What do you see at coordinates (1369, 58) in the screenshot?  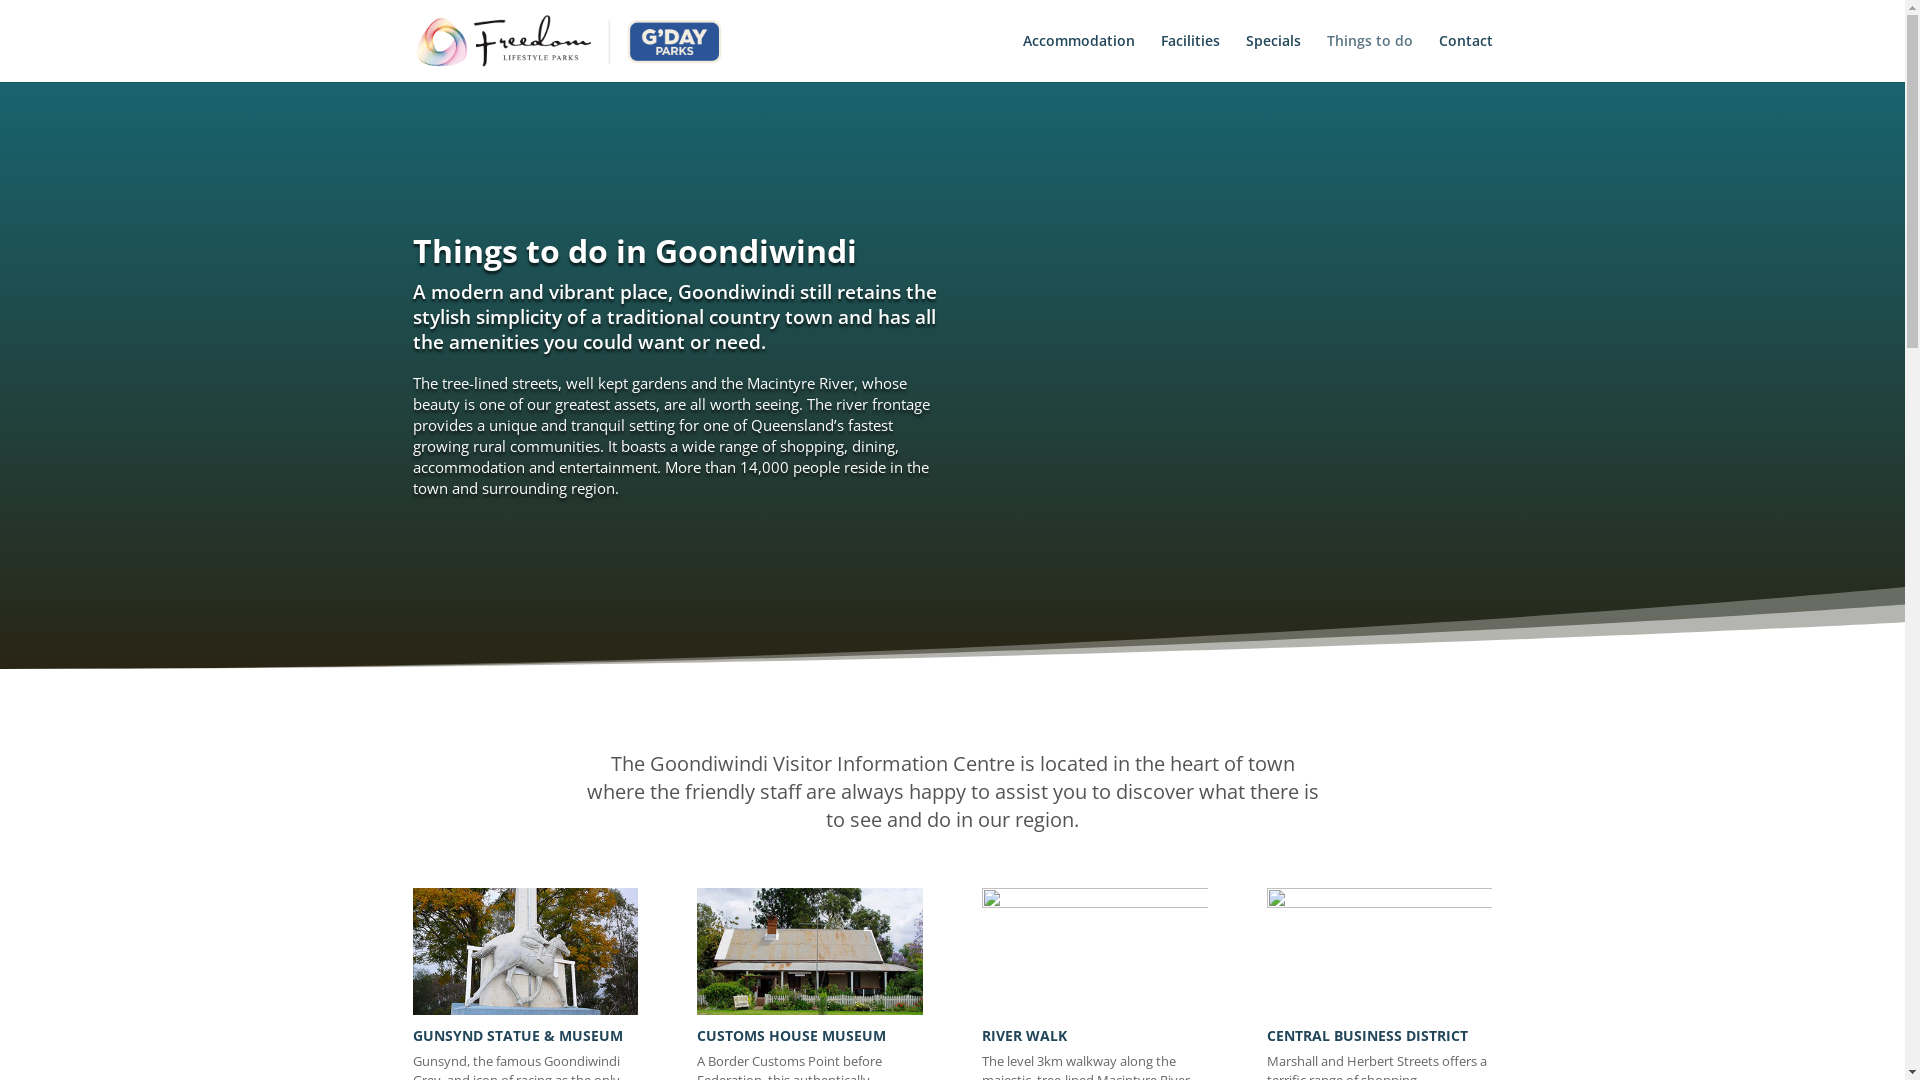 I see `Things to do` at bounding box center [1369, 58].